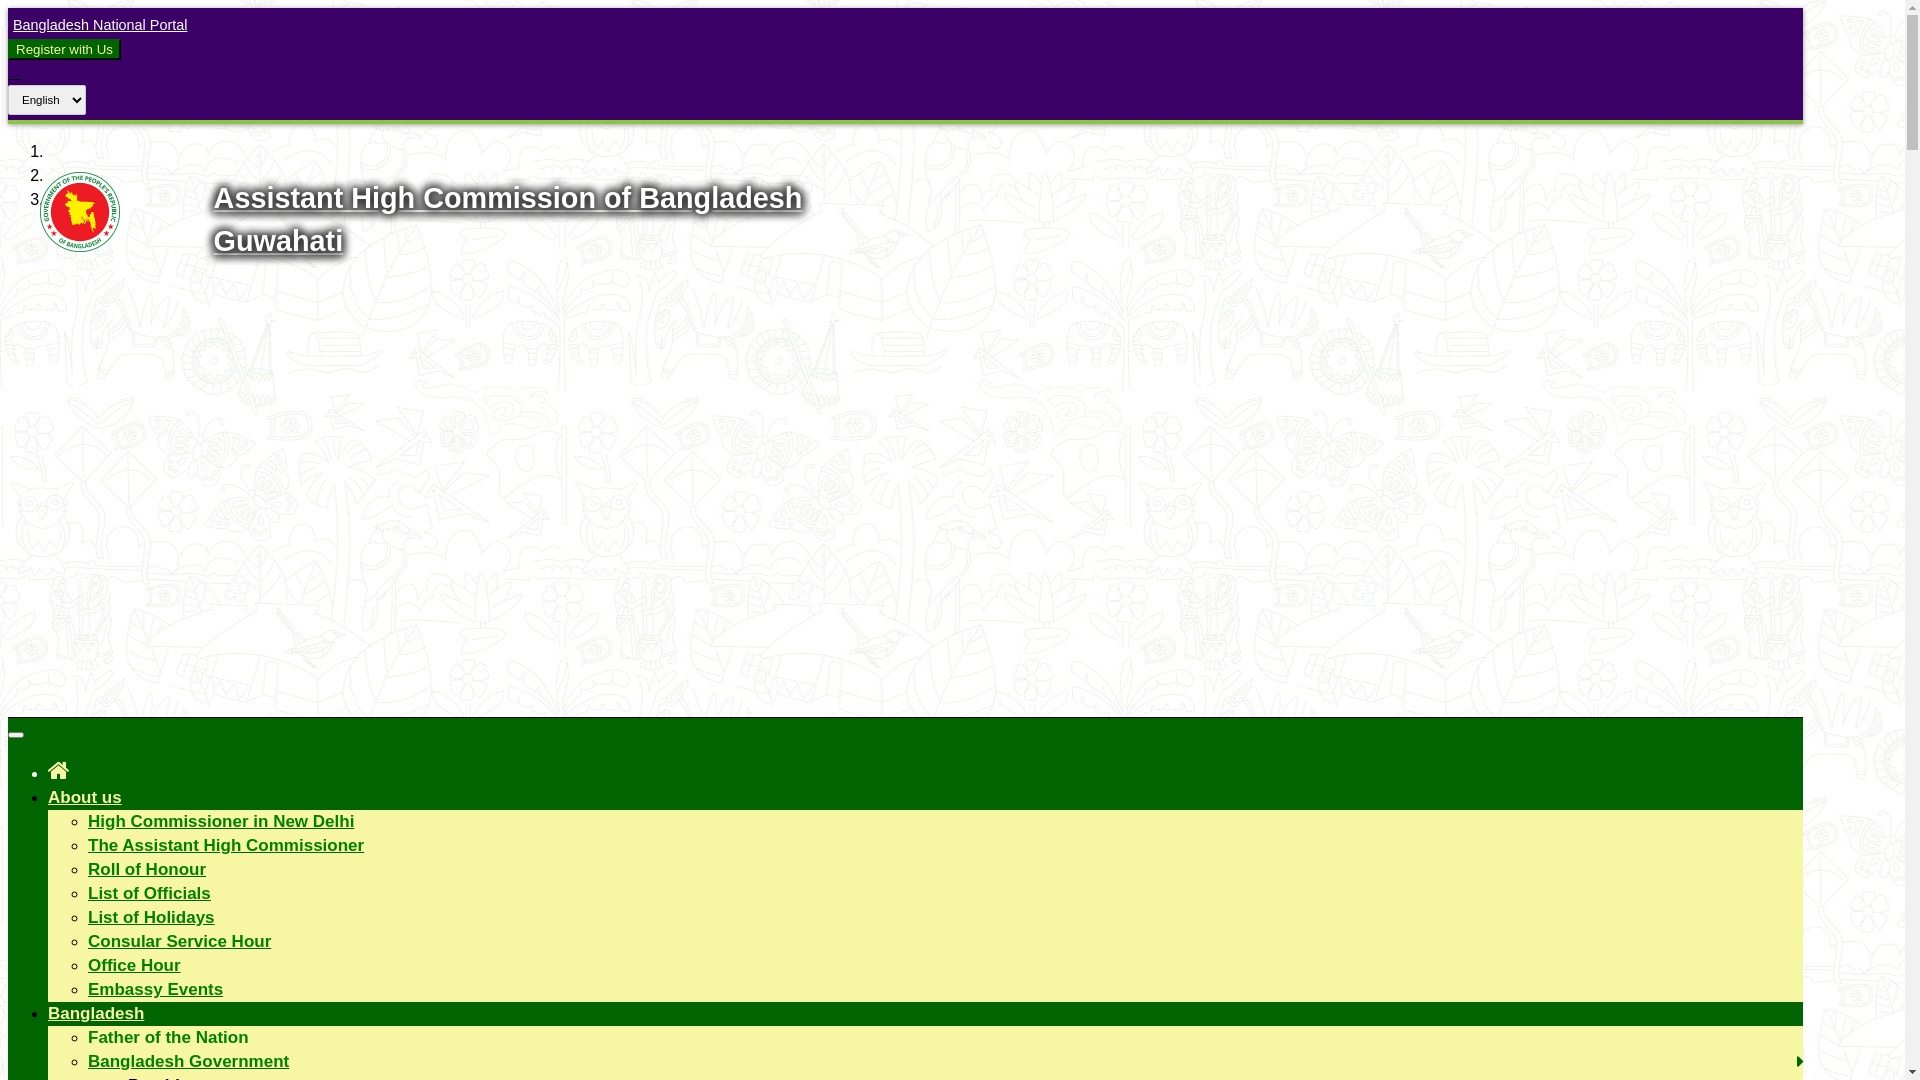 The width and height of the screenshot is (1920, 1080). What do you see at coordinates (80, 246) in the screenshot?
I see `Logo` at bounding box center [80, 246].